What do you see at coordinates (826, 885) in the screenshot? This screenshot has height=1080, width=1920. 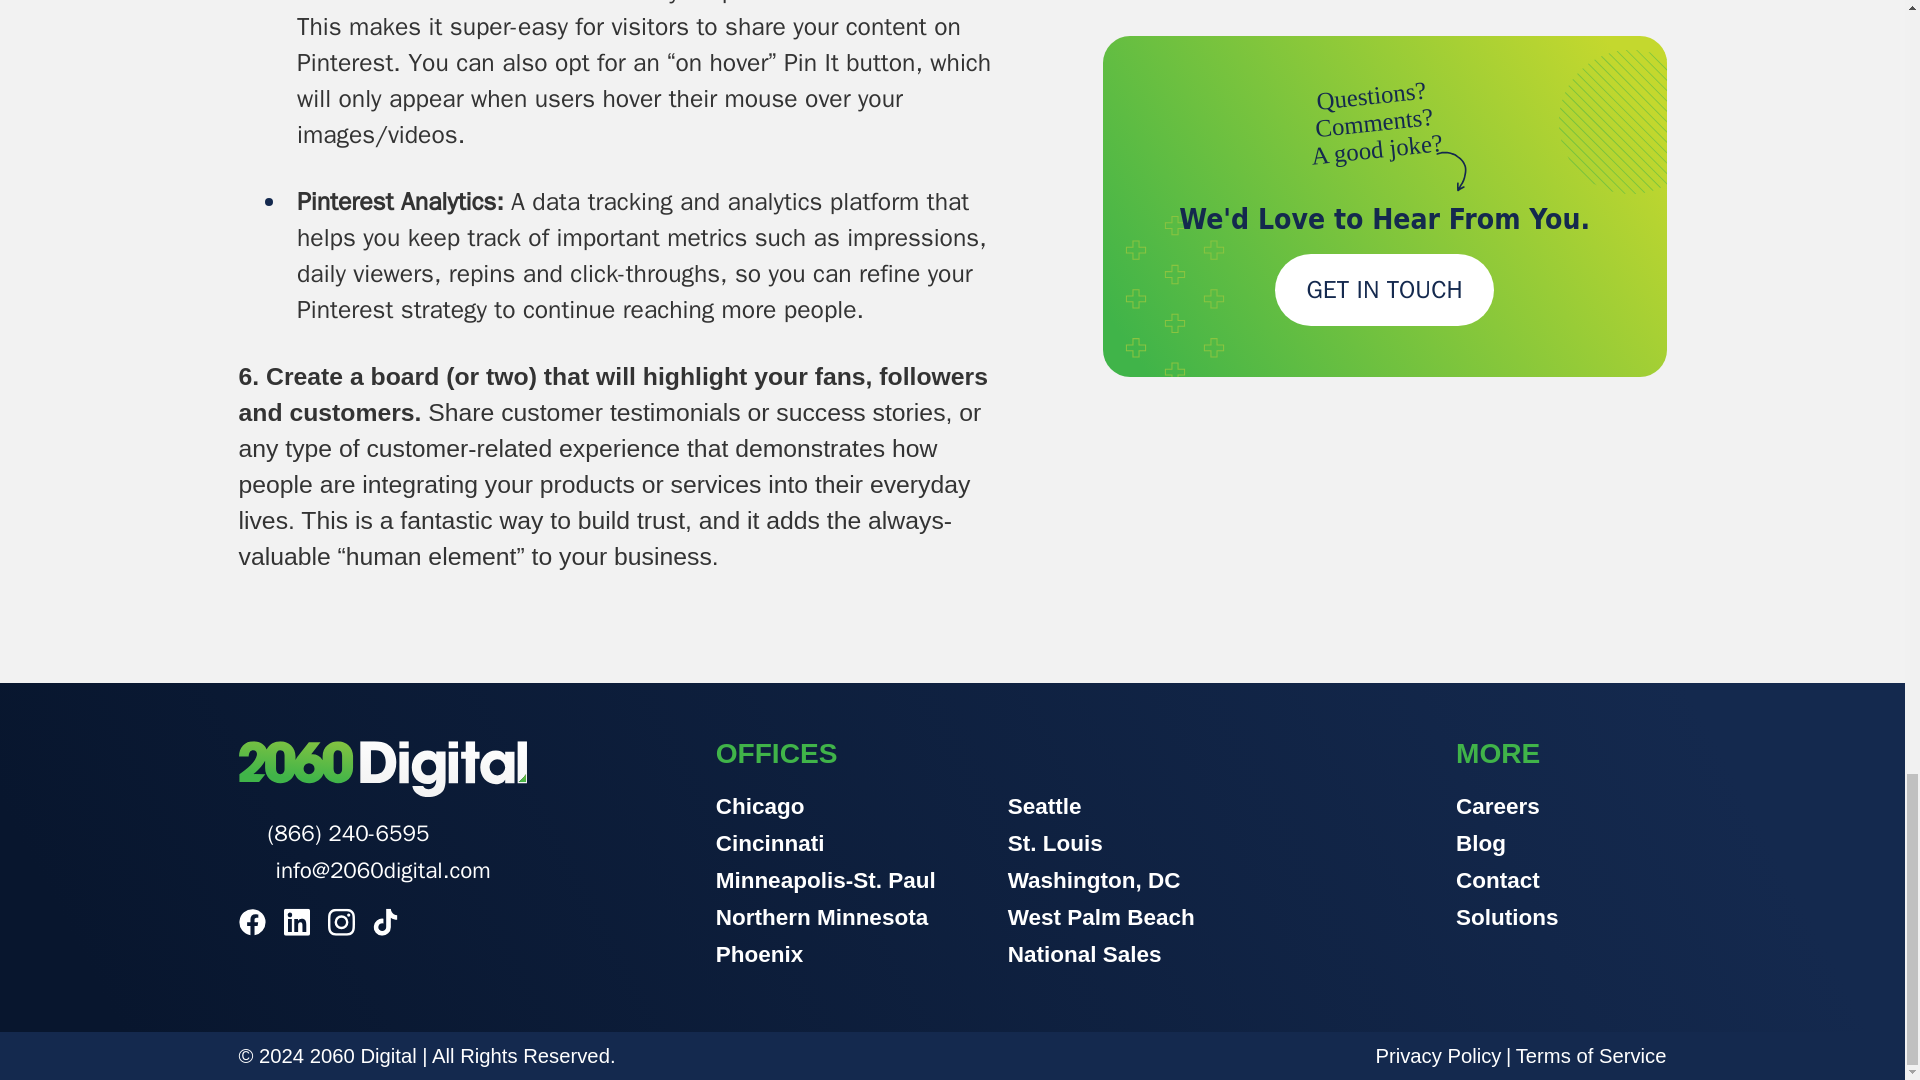 I see `Minneapolis-St. Paul` at bounding box center [826, 885].